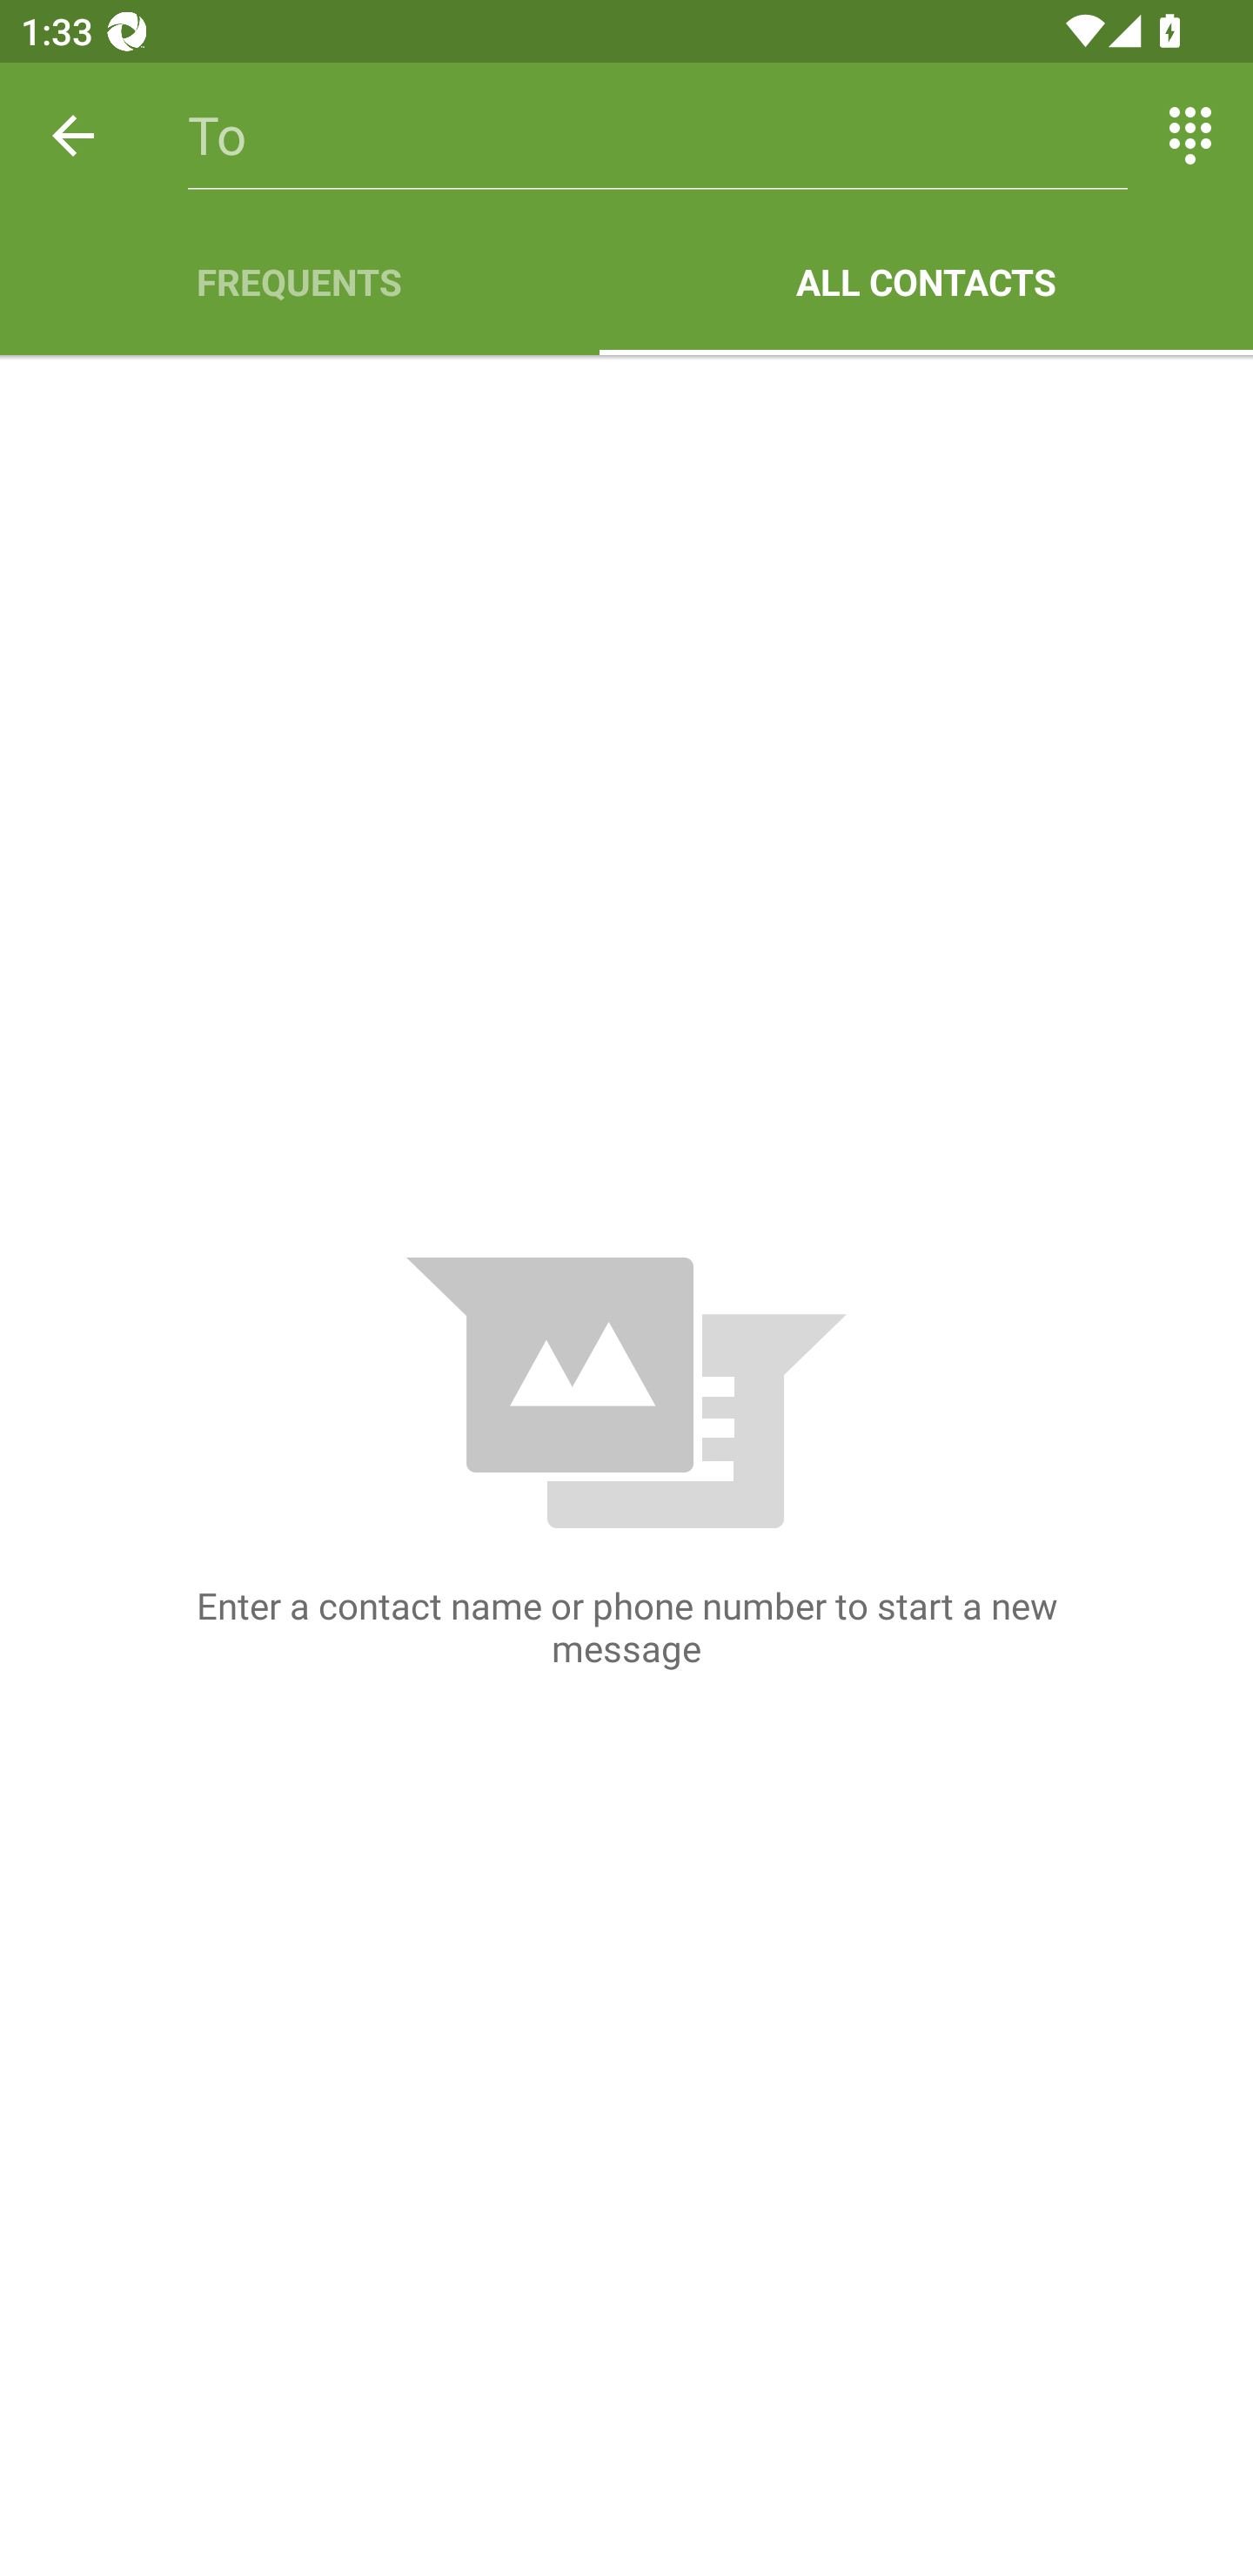  Describe the element at coordinates (73, 135) in the screenshot. I see `Back` at that location.